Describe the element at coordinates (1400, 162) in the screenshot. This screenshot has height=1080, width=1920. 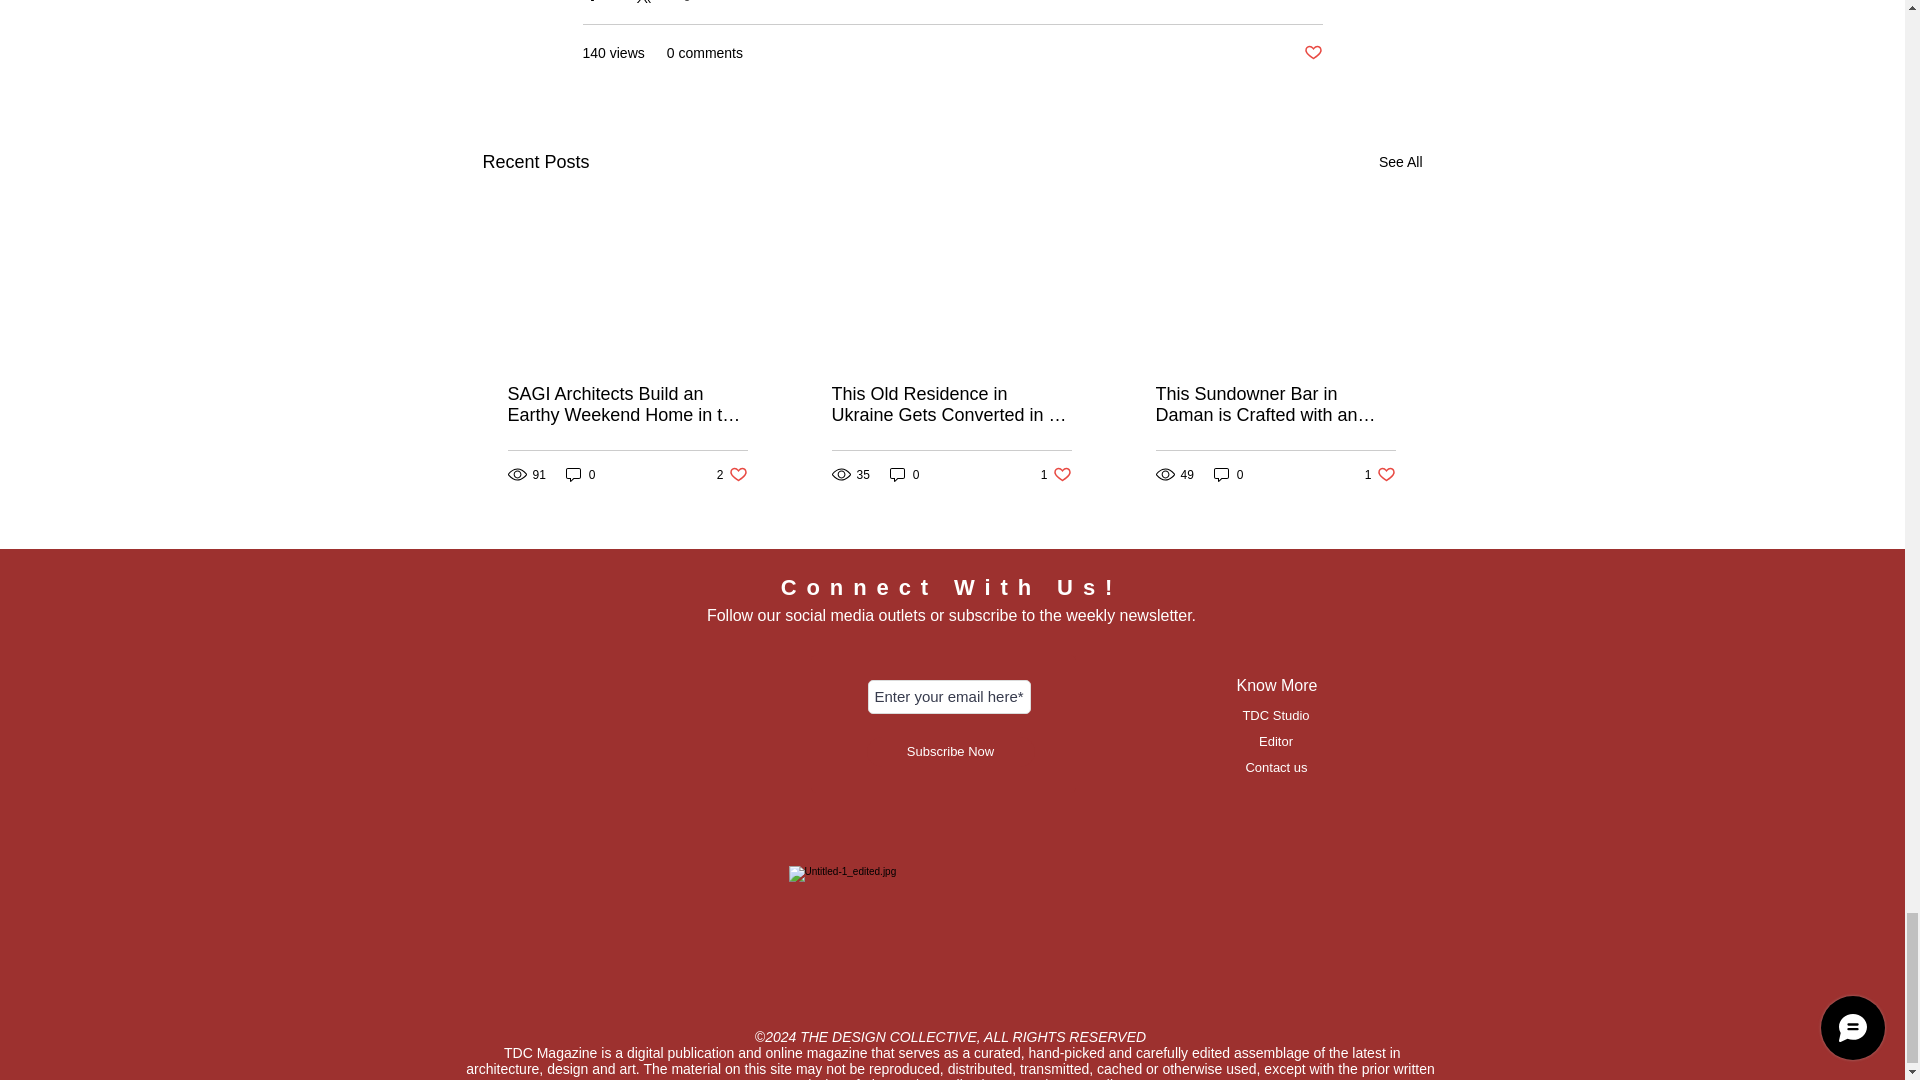
I see `Post not marked as liked` at that location.